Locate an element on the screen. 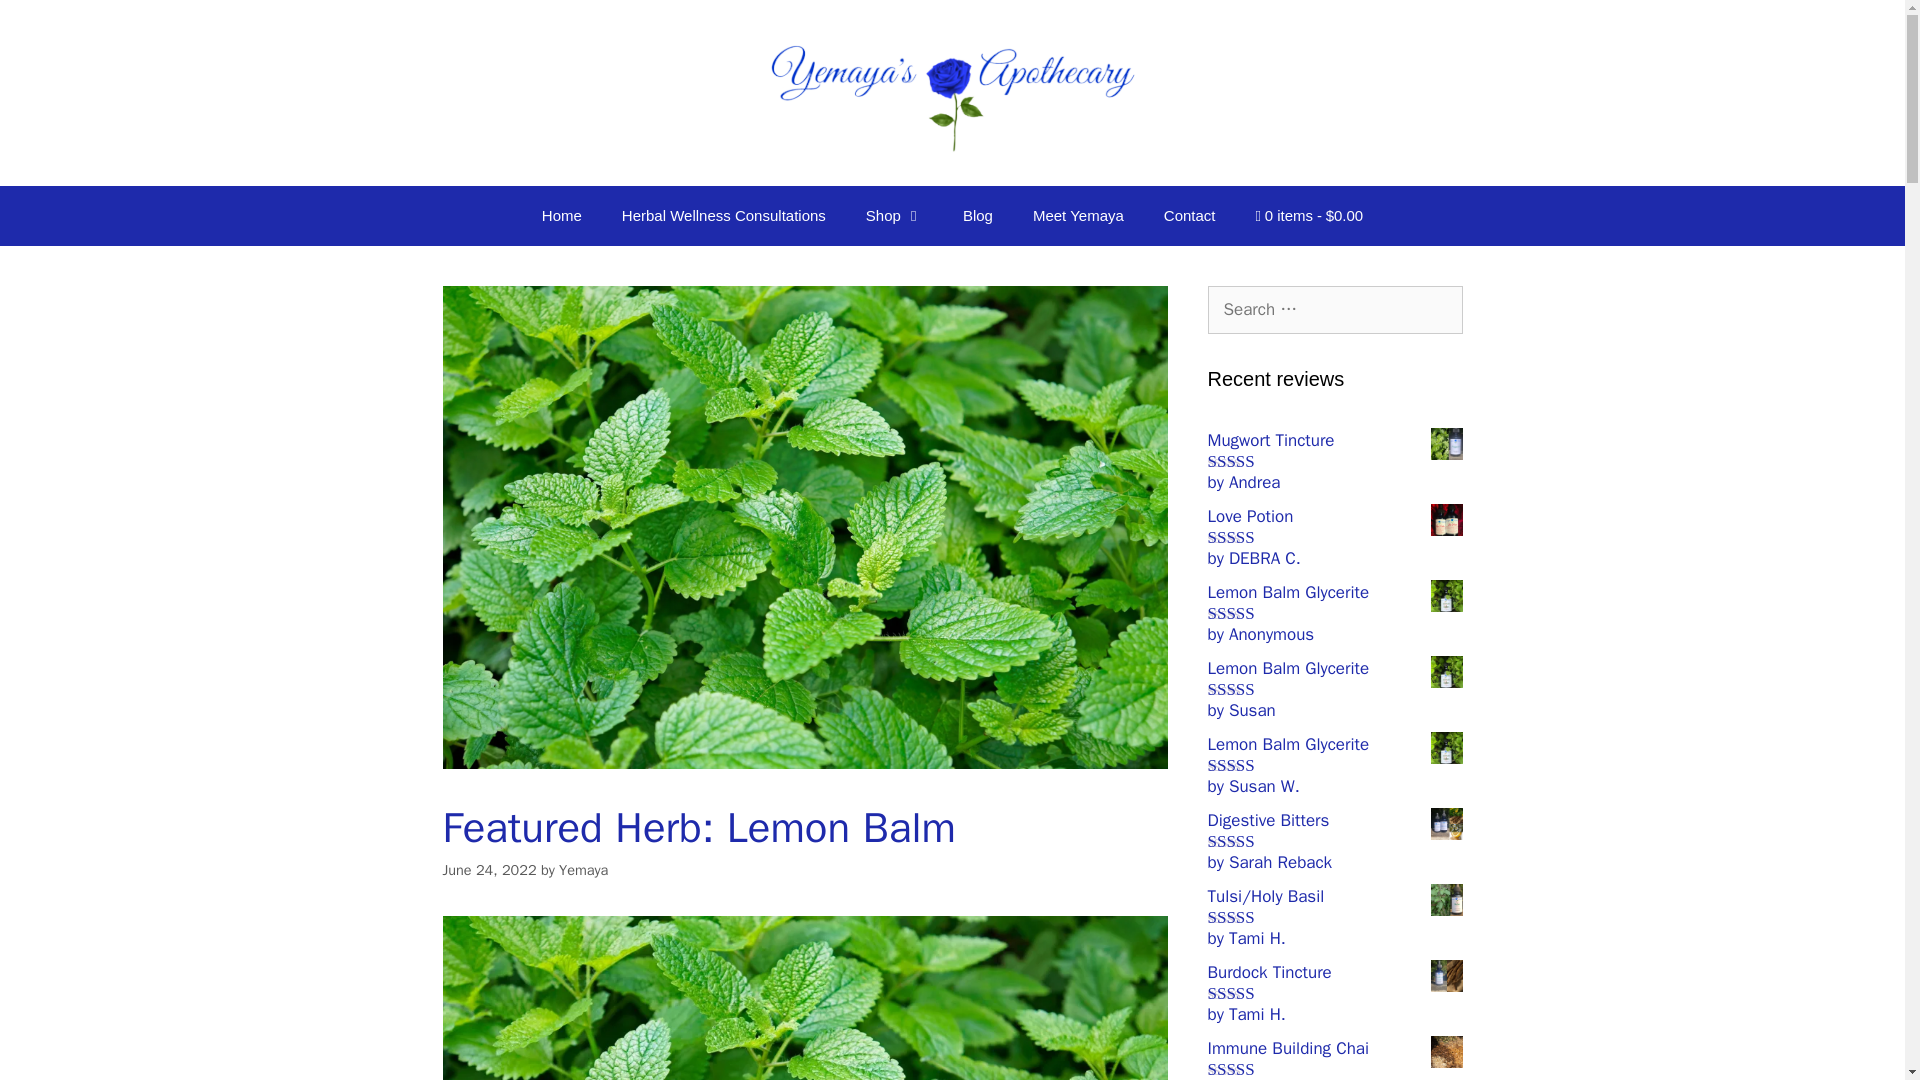  Contact is located at coordinates (1190, 216).